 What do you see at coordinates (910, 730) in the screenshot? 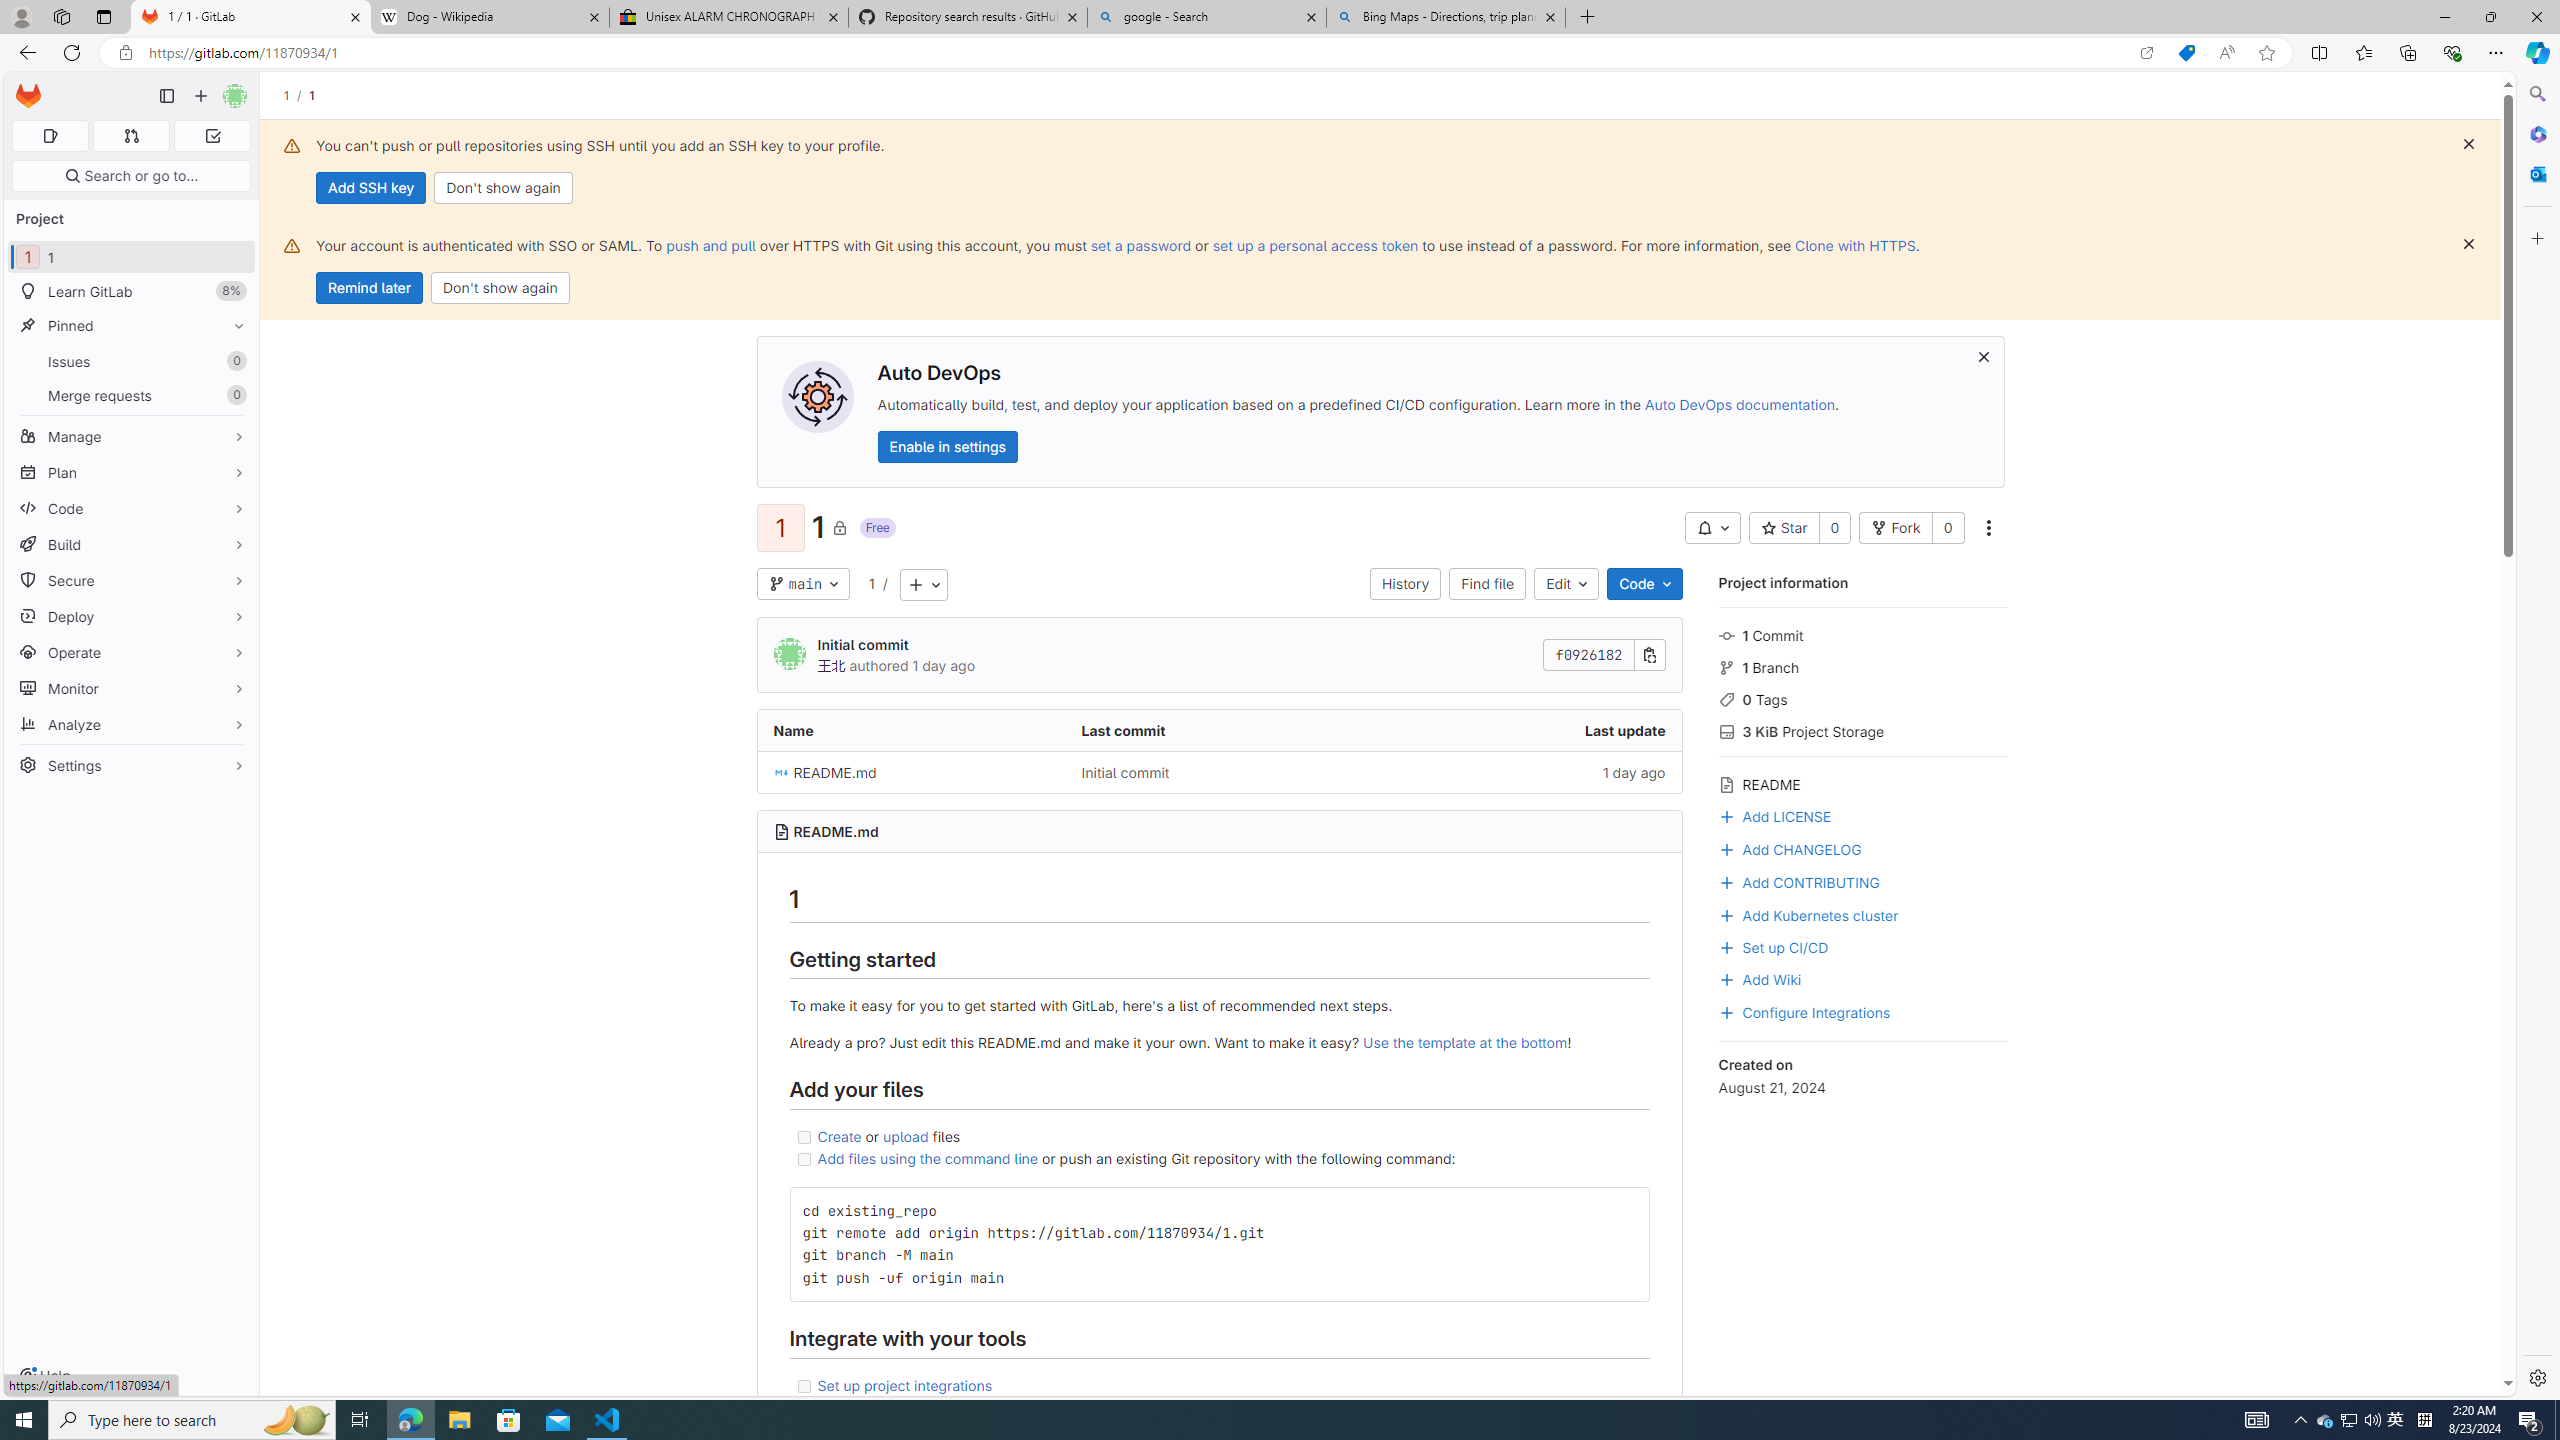
I see `Name` at bounding box center [910, 730].